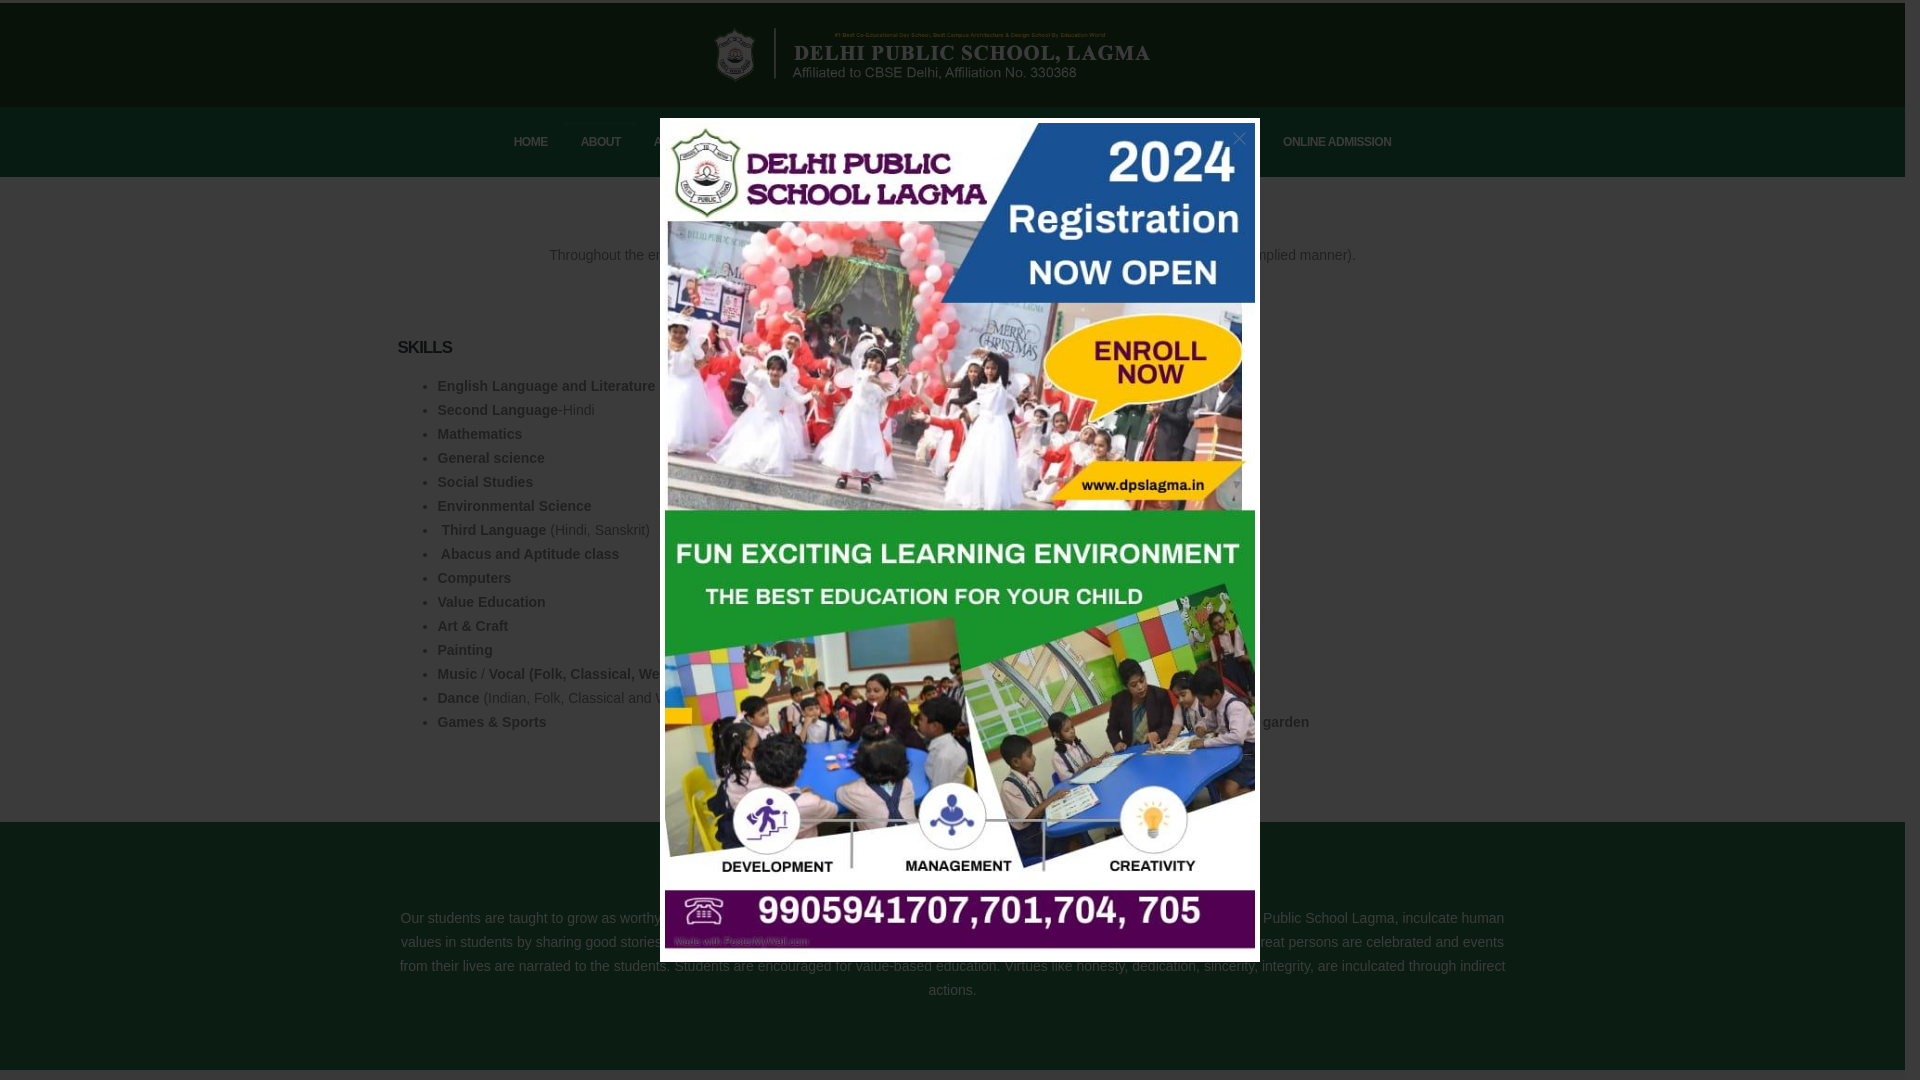 The height and width of the screenshot is (1080, 1920). Describe the element at coordinates (896, 142) in the screenshot. I see `ACHIEVEMENTS` at that location.